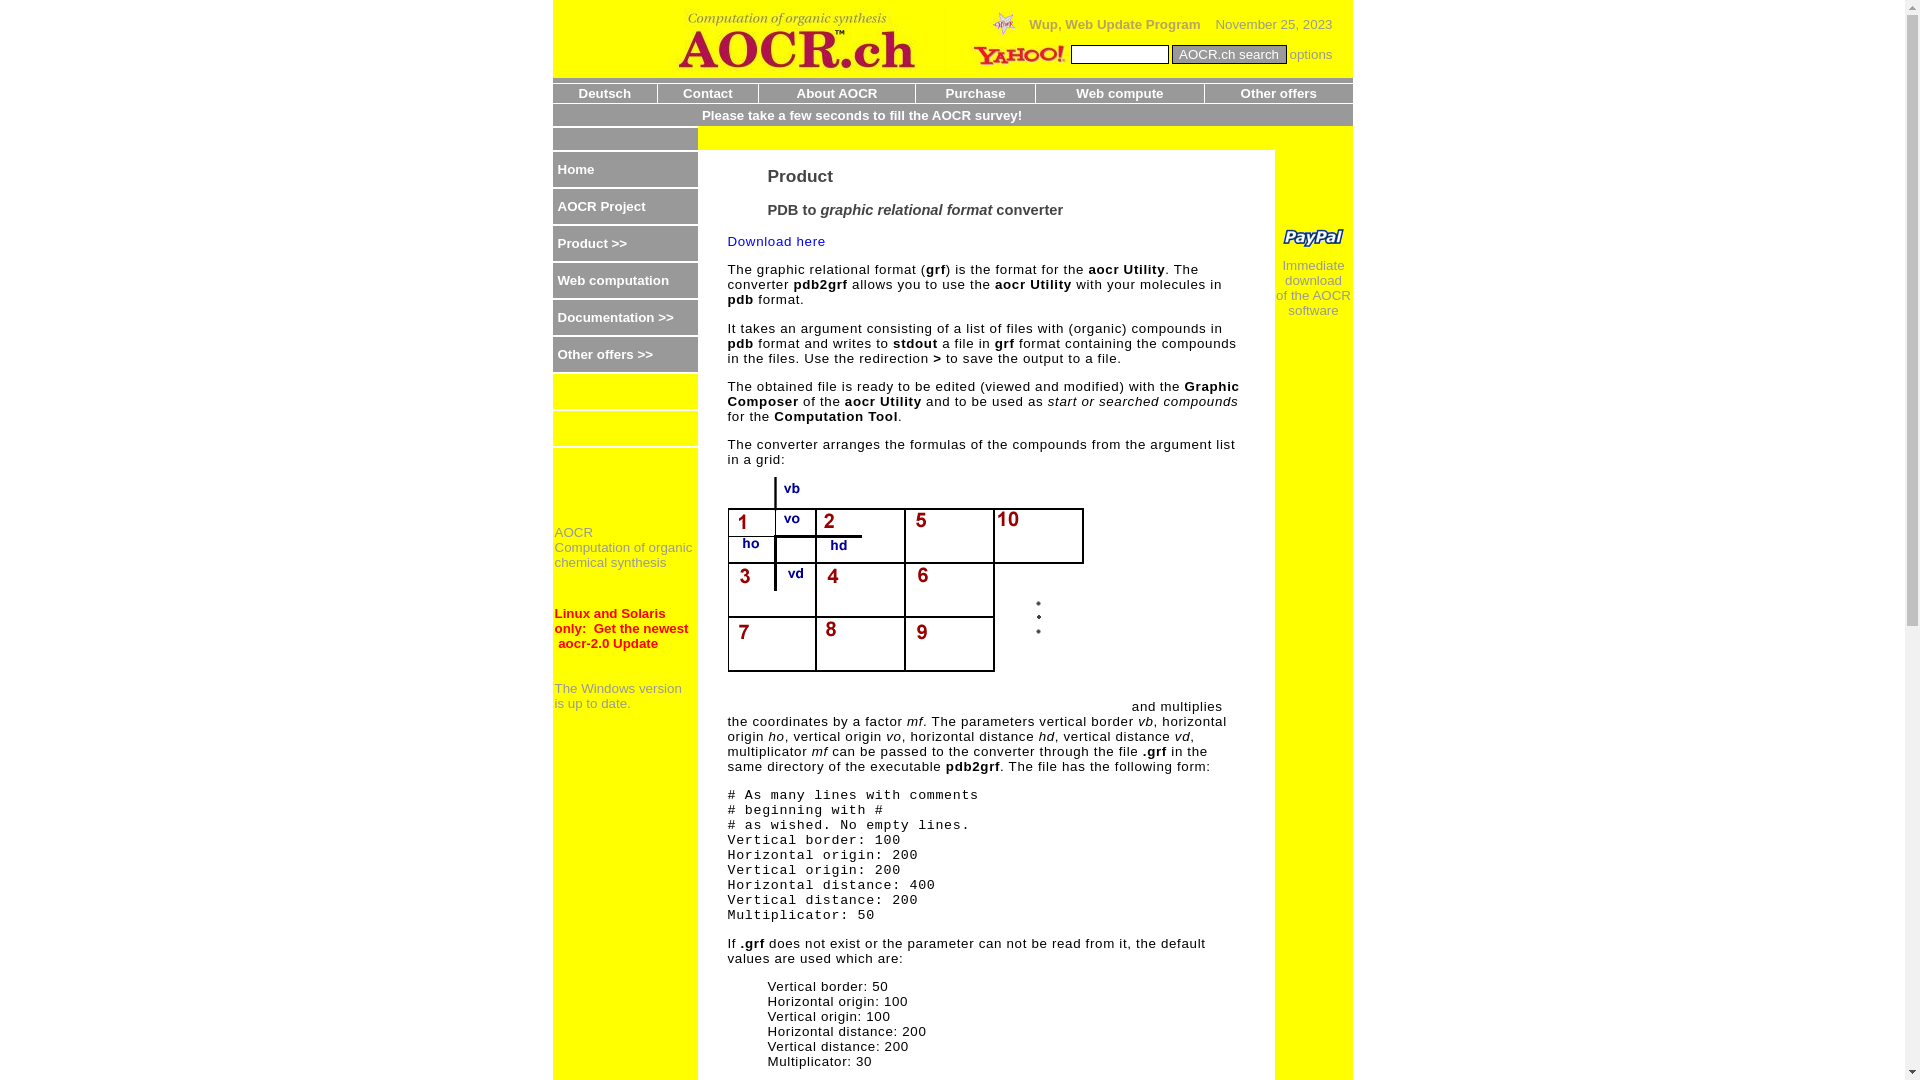 The height and width of the screenshot is (1080, 1920). I want to click on Web computation, so click(624, 280).